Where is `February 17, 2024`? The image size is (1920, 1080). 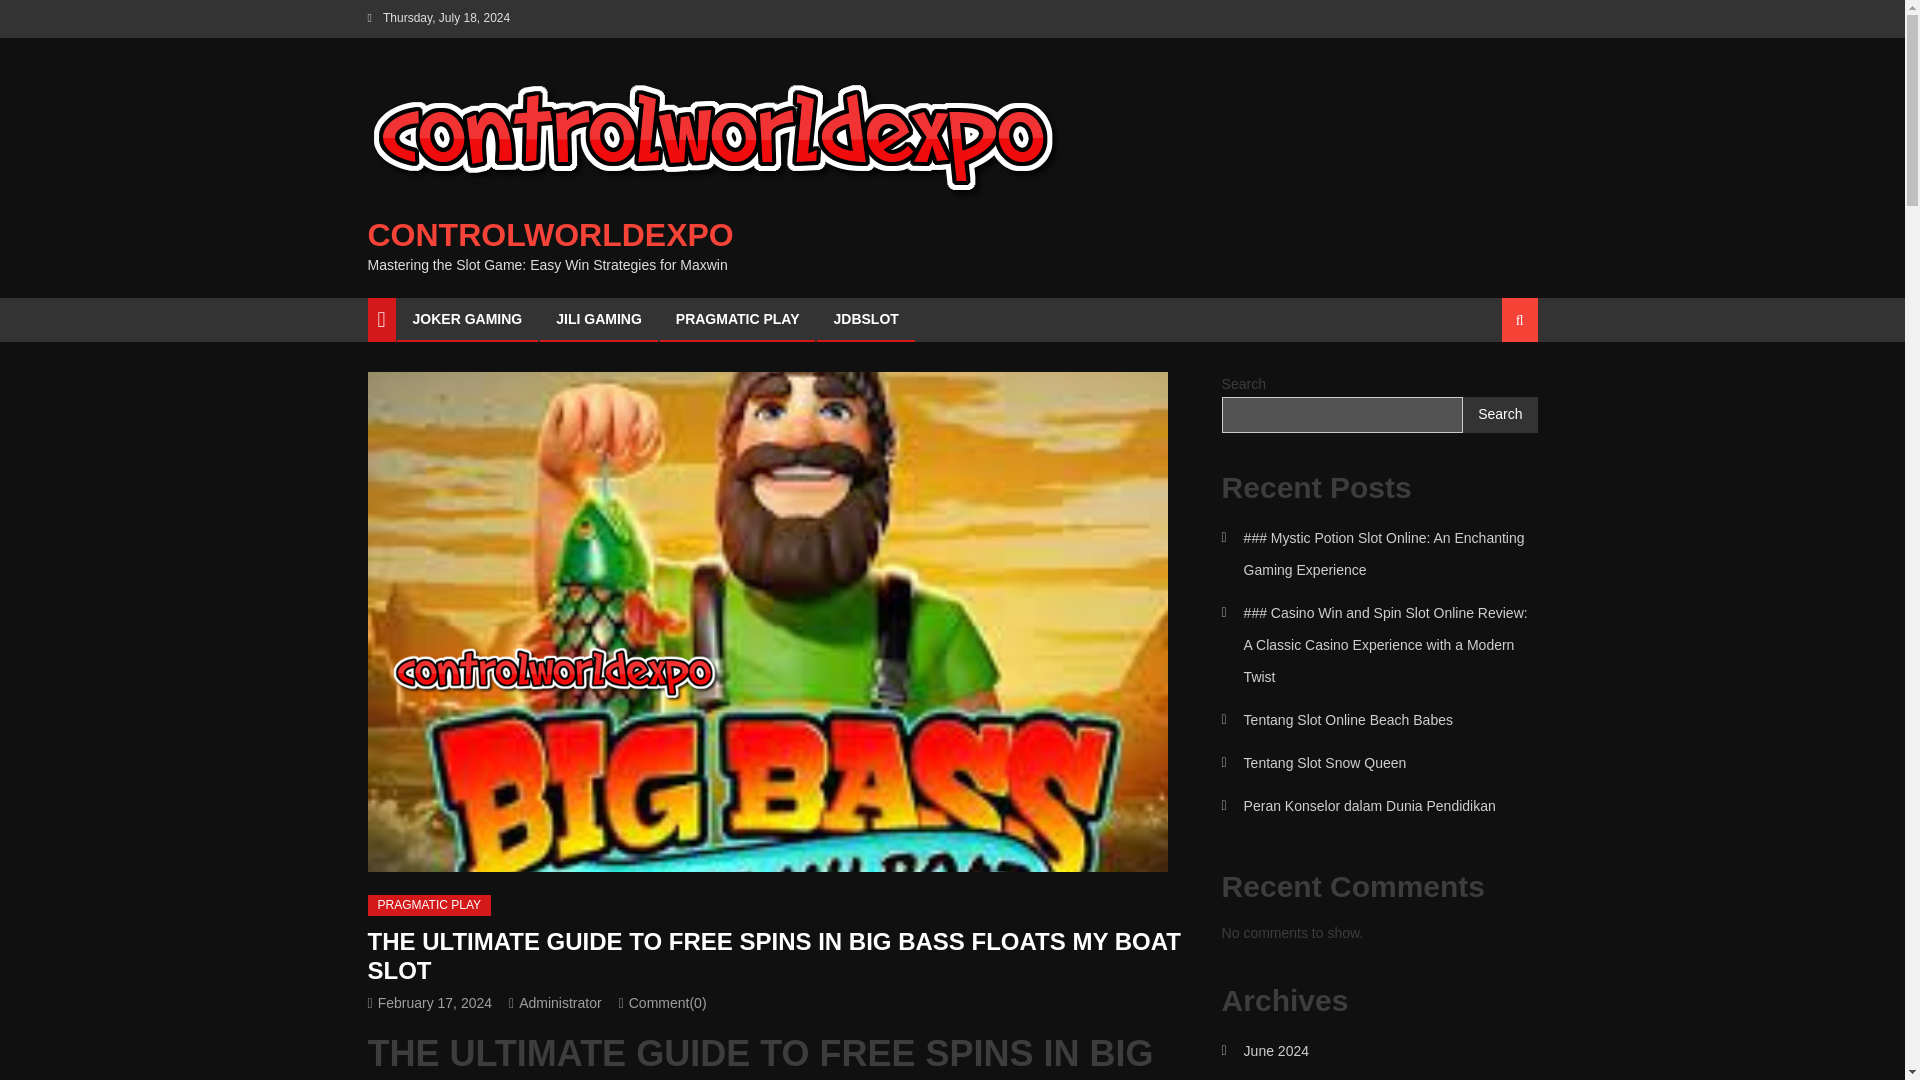 February 17, 2024 is located at coordinates (434, 1002).